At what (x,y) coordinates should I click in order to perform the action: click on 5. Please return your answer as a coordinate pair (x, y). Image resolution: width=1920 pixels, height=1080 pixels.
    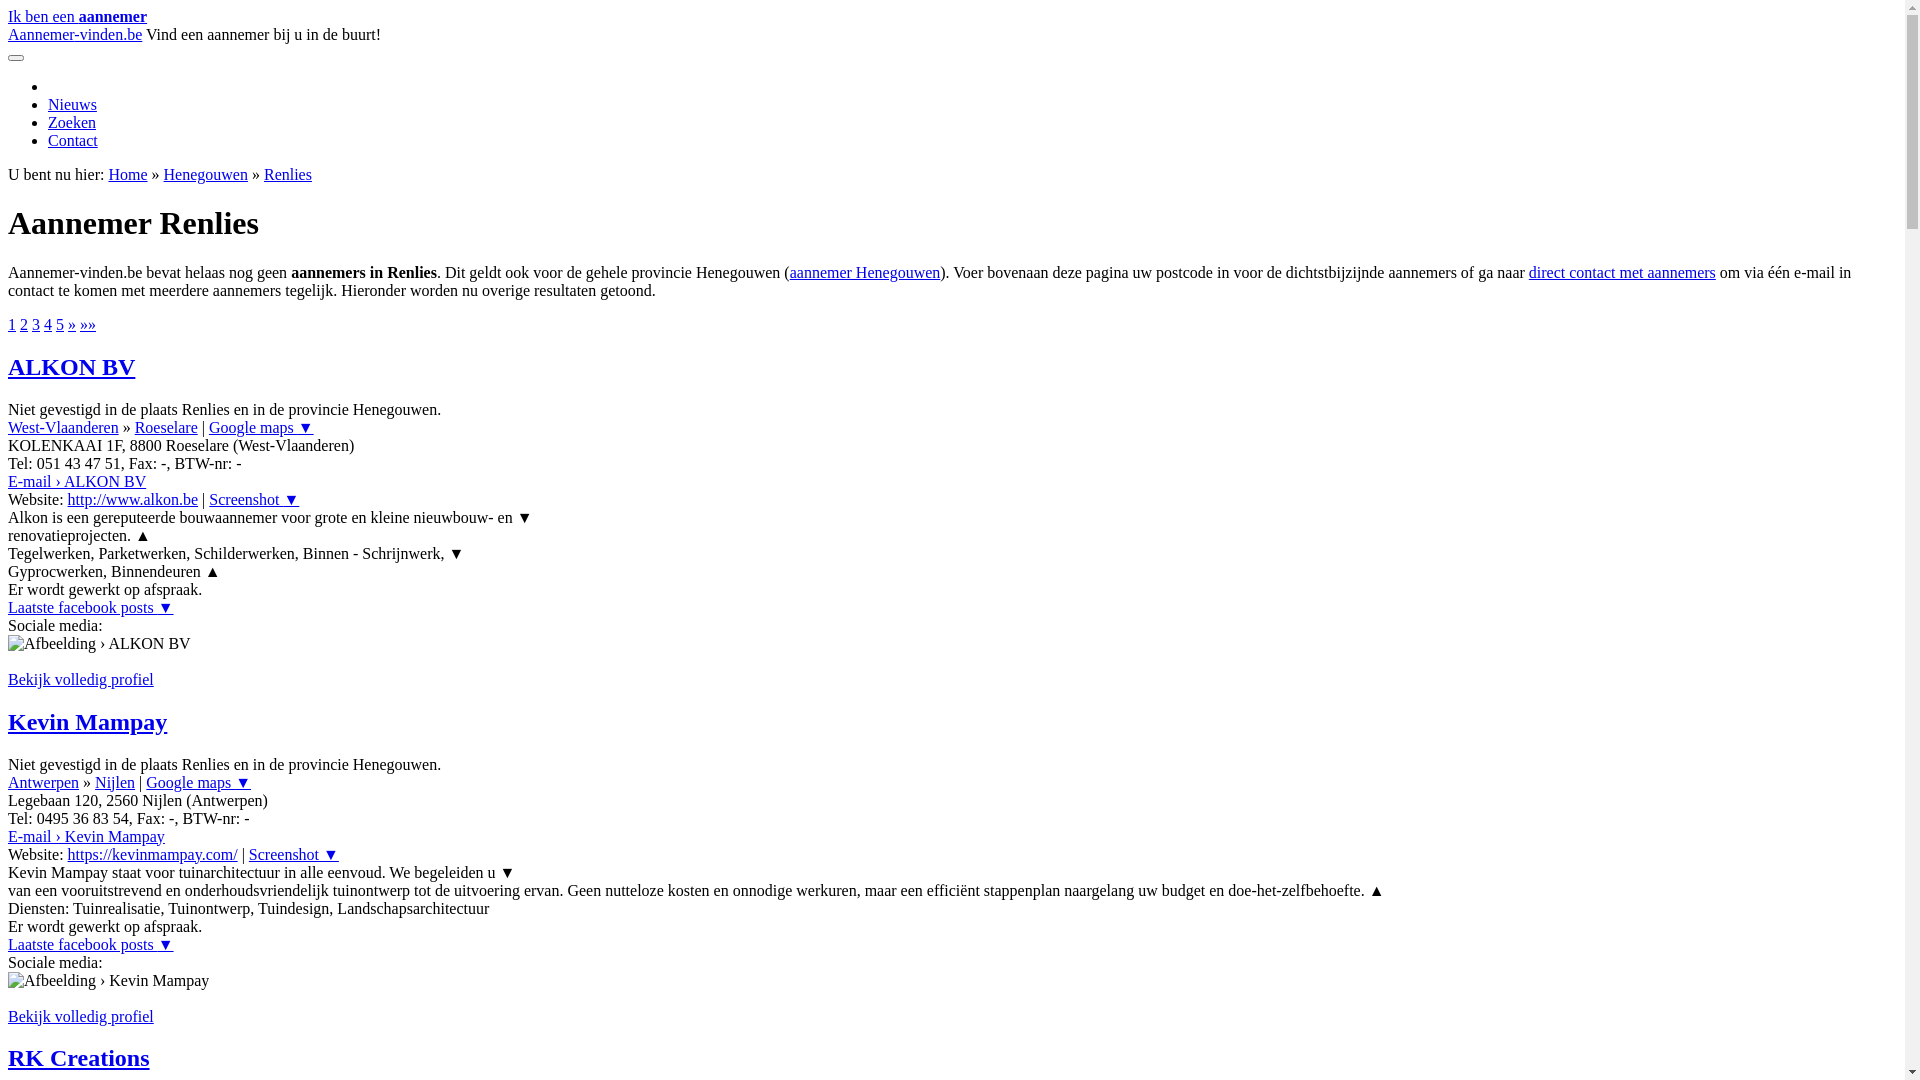
    Looking at the image, I should click on (60, 324).